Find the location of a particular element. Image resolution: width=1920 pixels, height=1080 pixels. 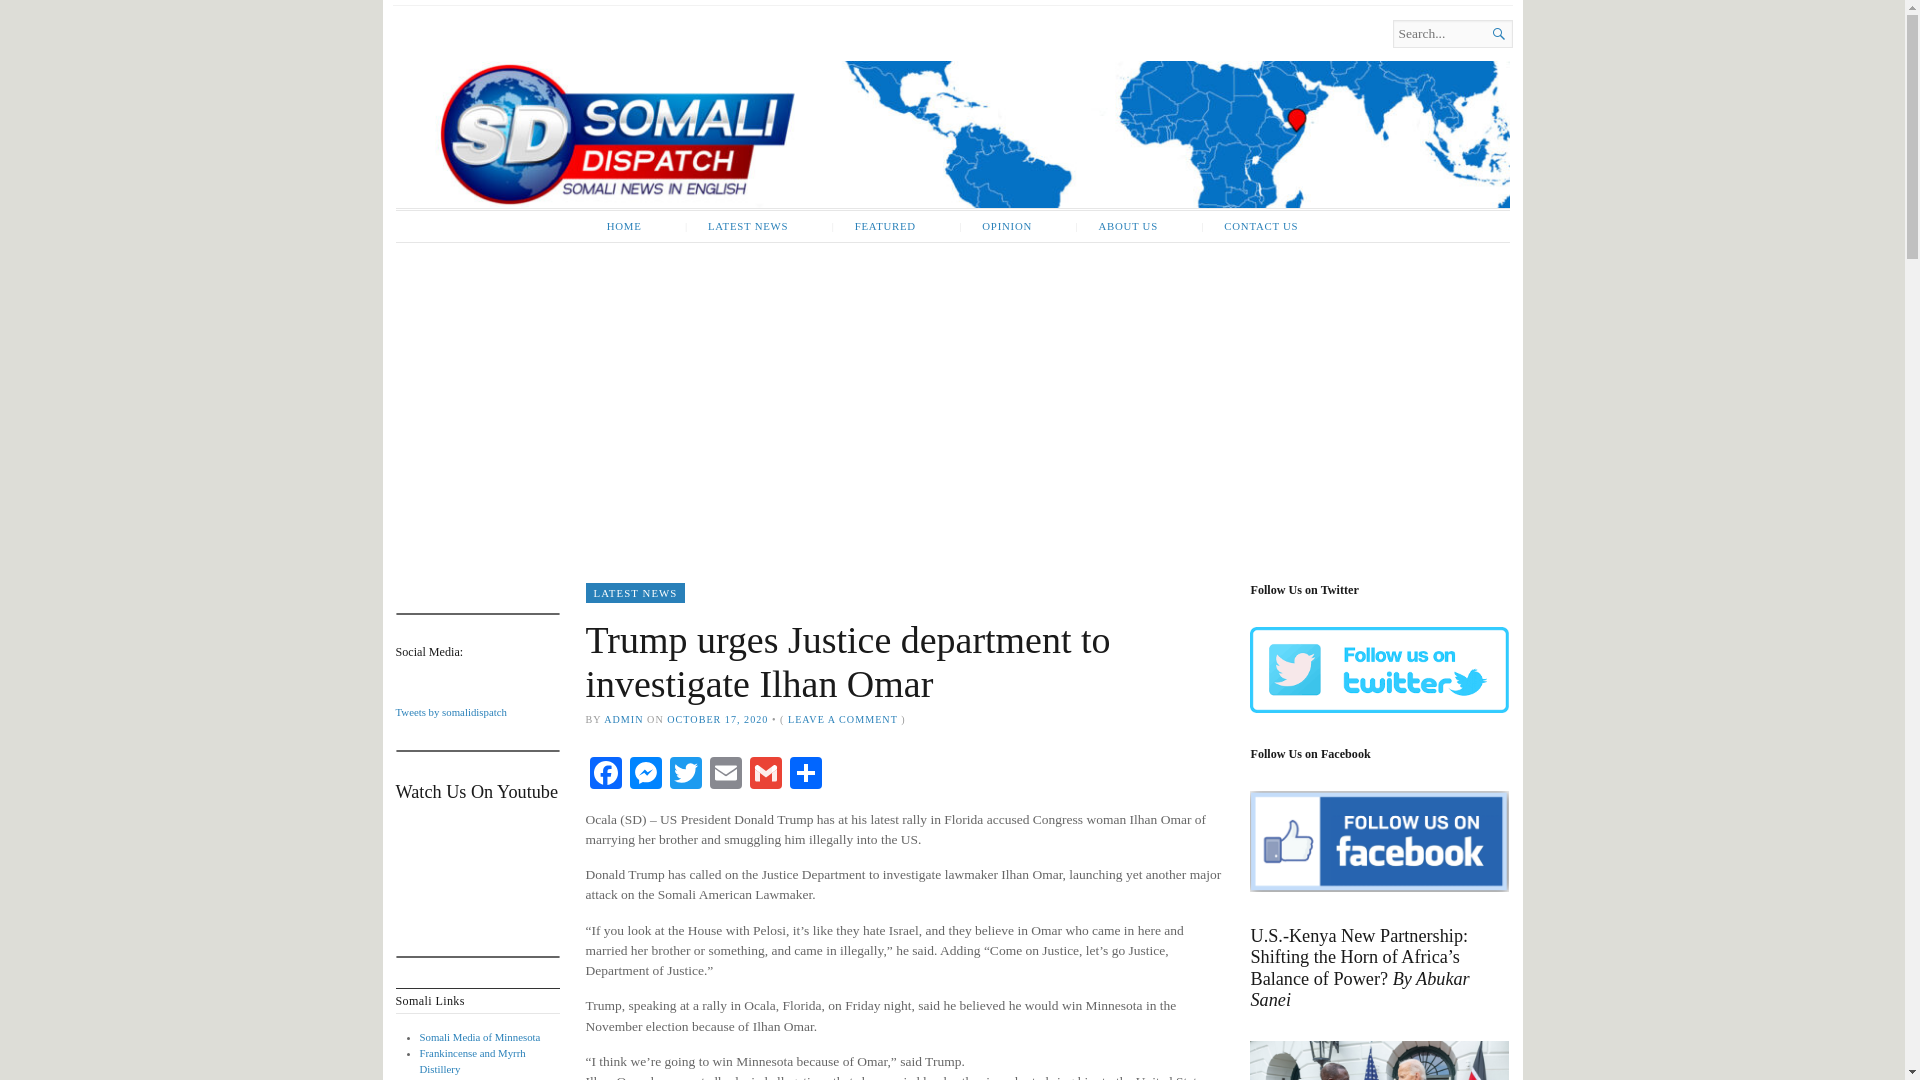

Hiiraan Online is located at coordinates (452, 1079).